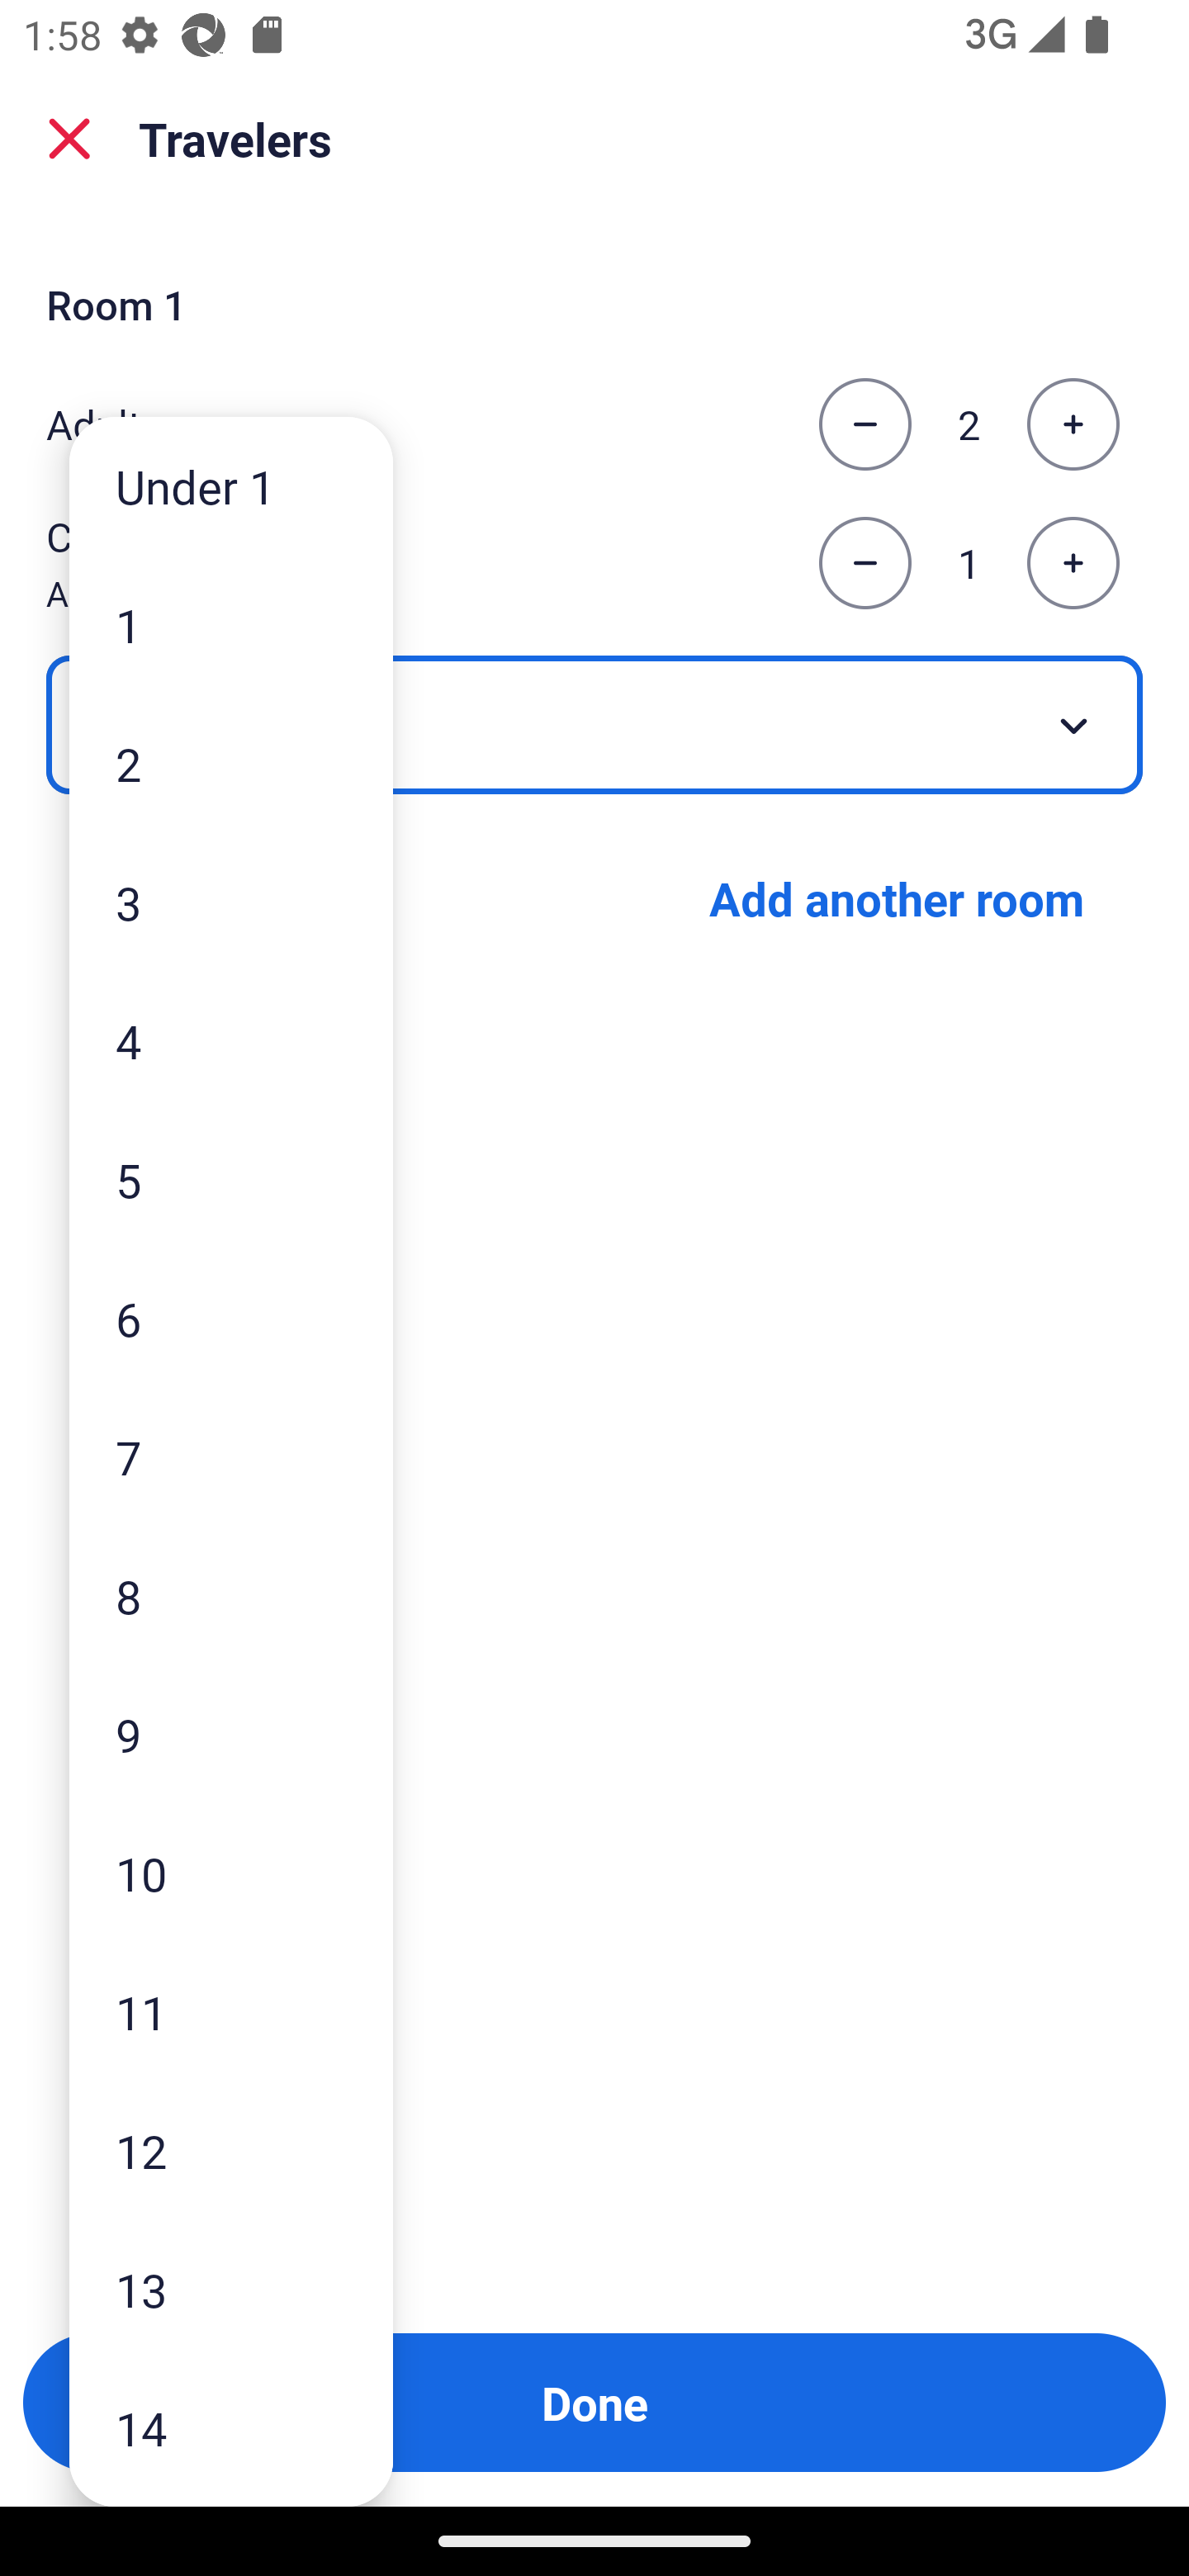 The height and width of the screenshot is (2576, 1189). Describe the element at coordinates (231, 486) in the screenshot. I see `Under 1` at that location.